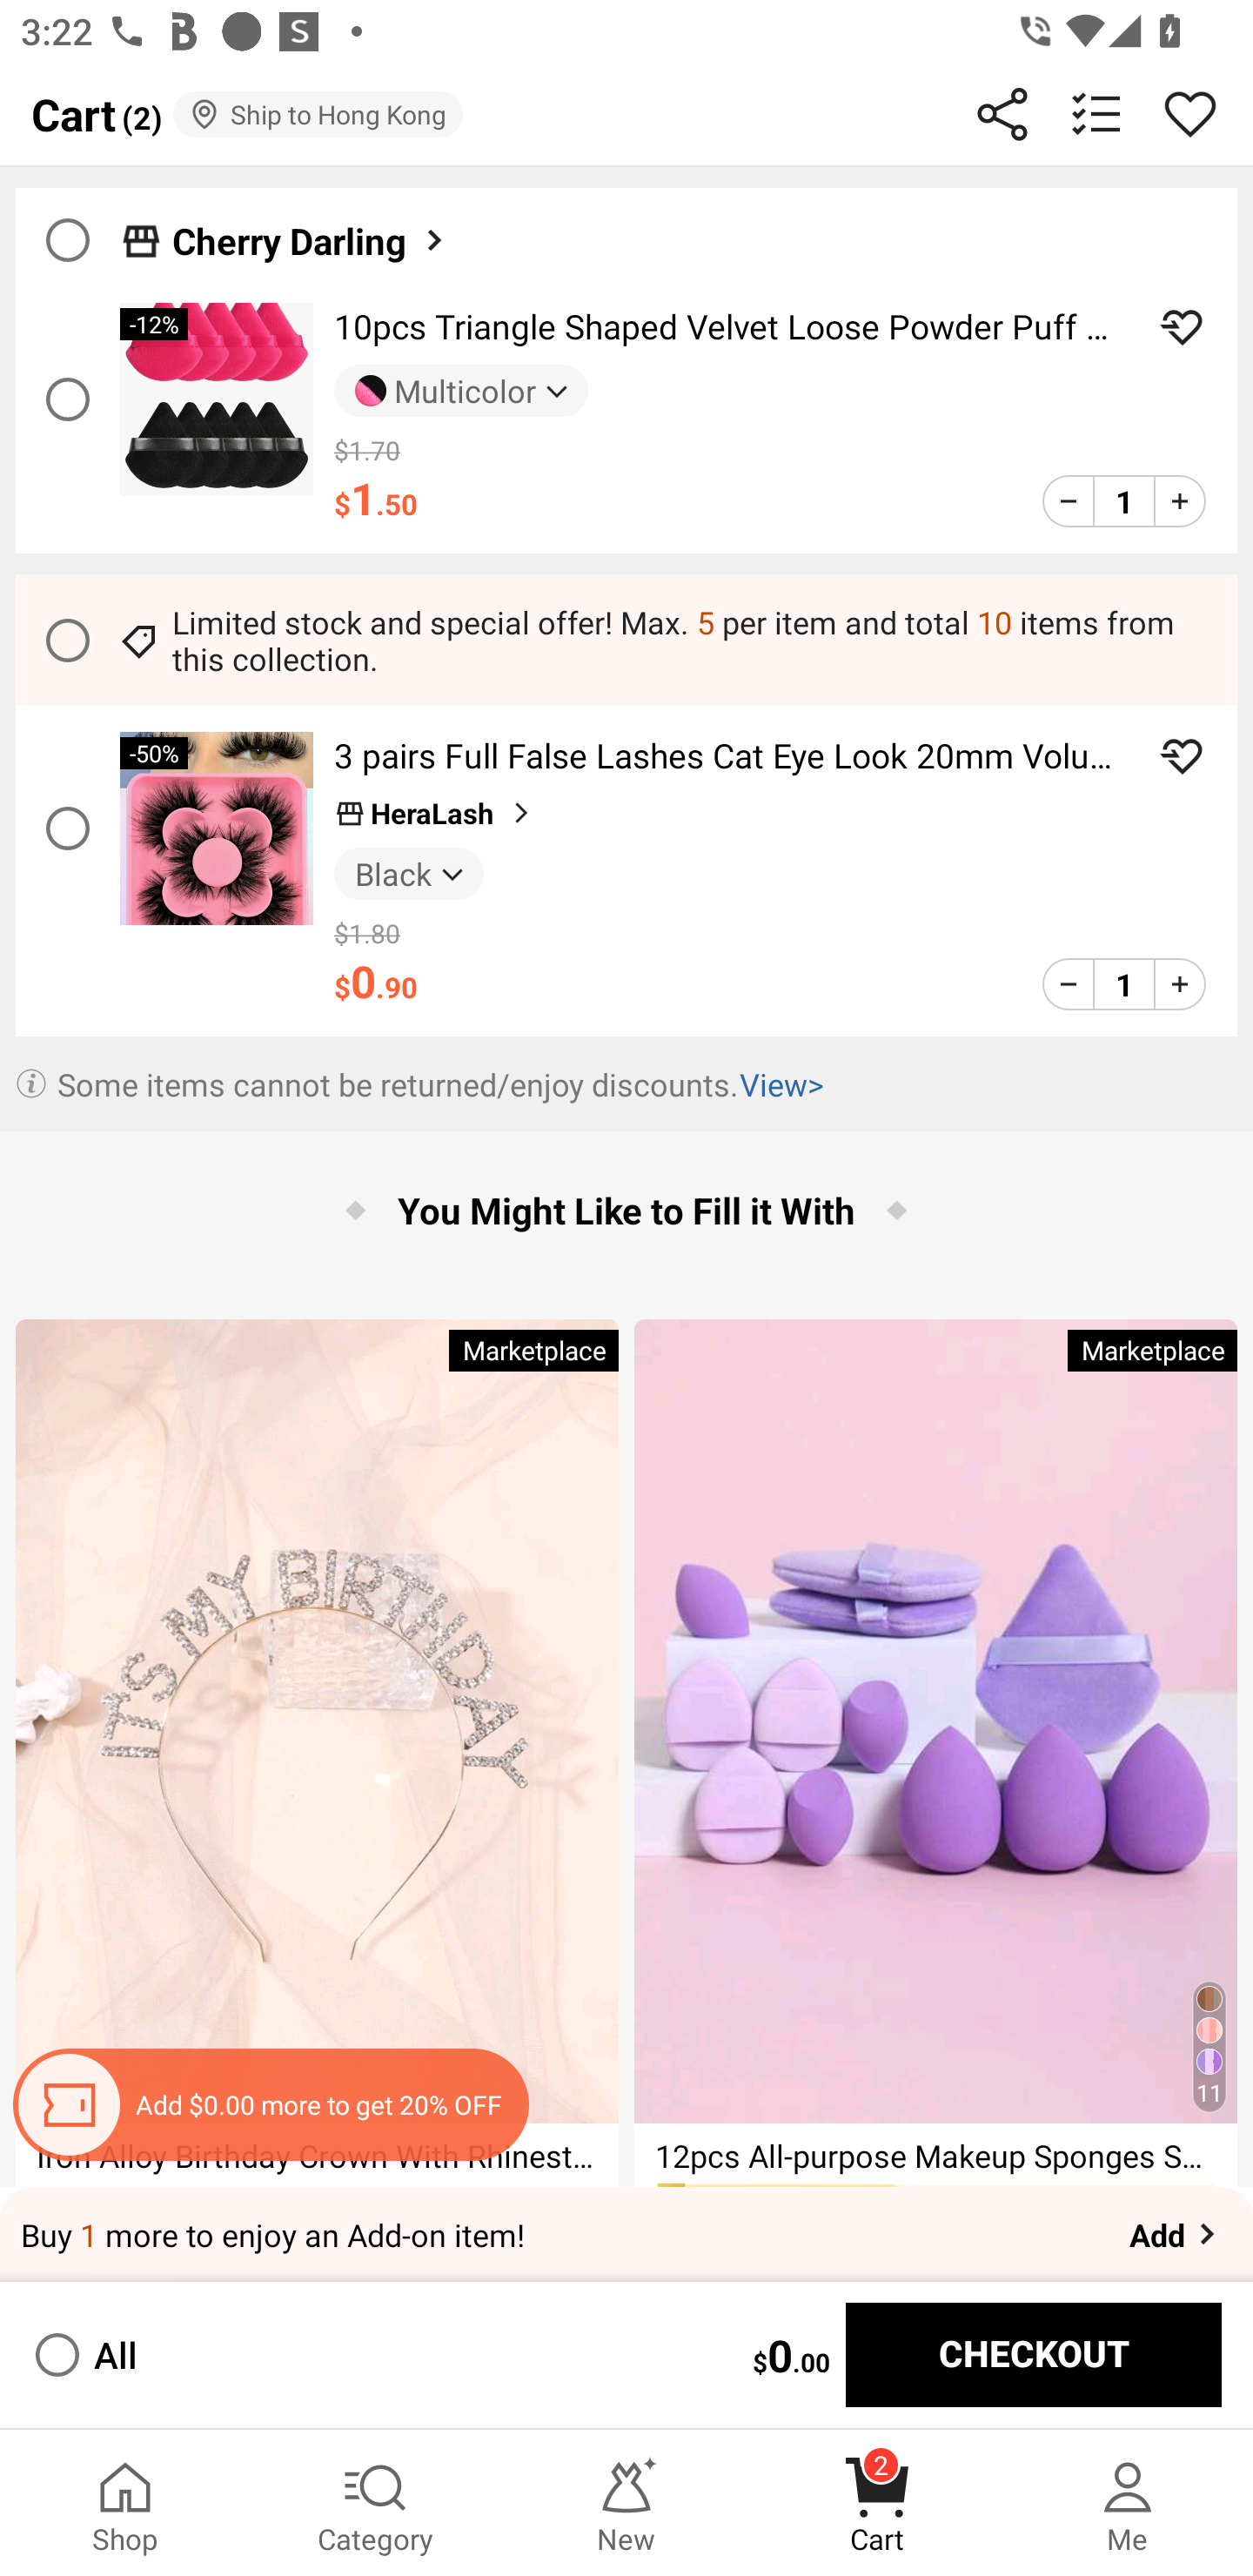 This screenshot has width=1253, height=2576. What do you see at coordinates (1034, 2354) in the screenshot?
I see `CHECKOUT` at bounding box center [1034, 2354].